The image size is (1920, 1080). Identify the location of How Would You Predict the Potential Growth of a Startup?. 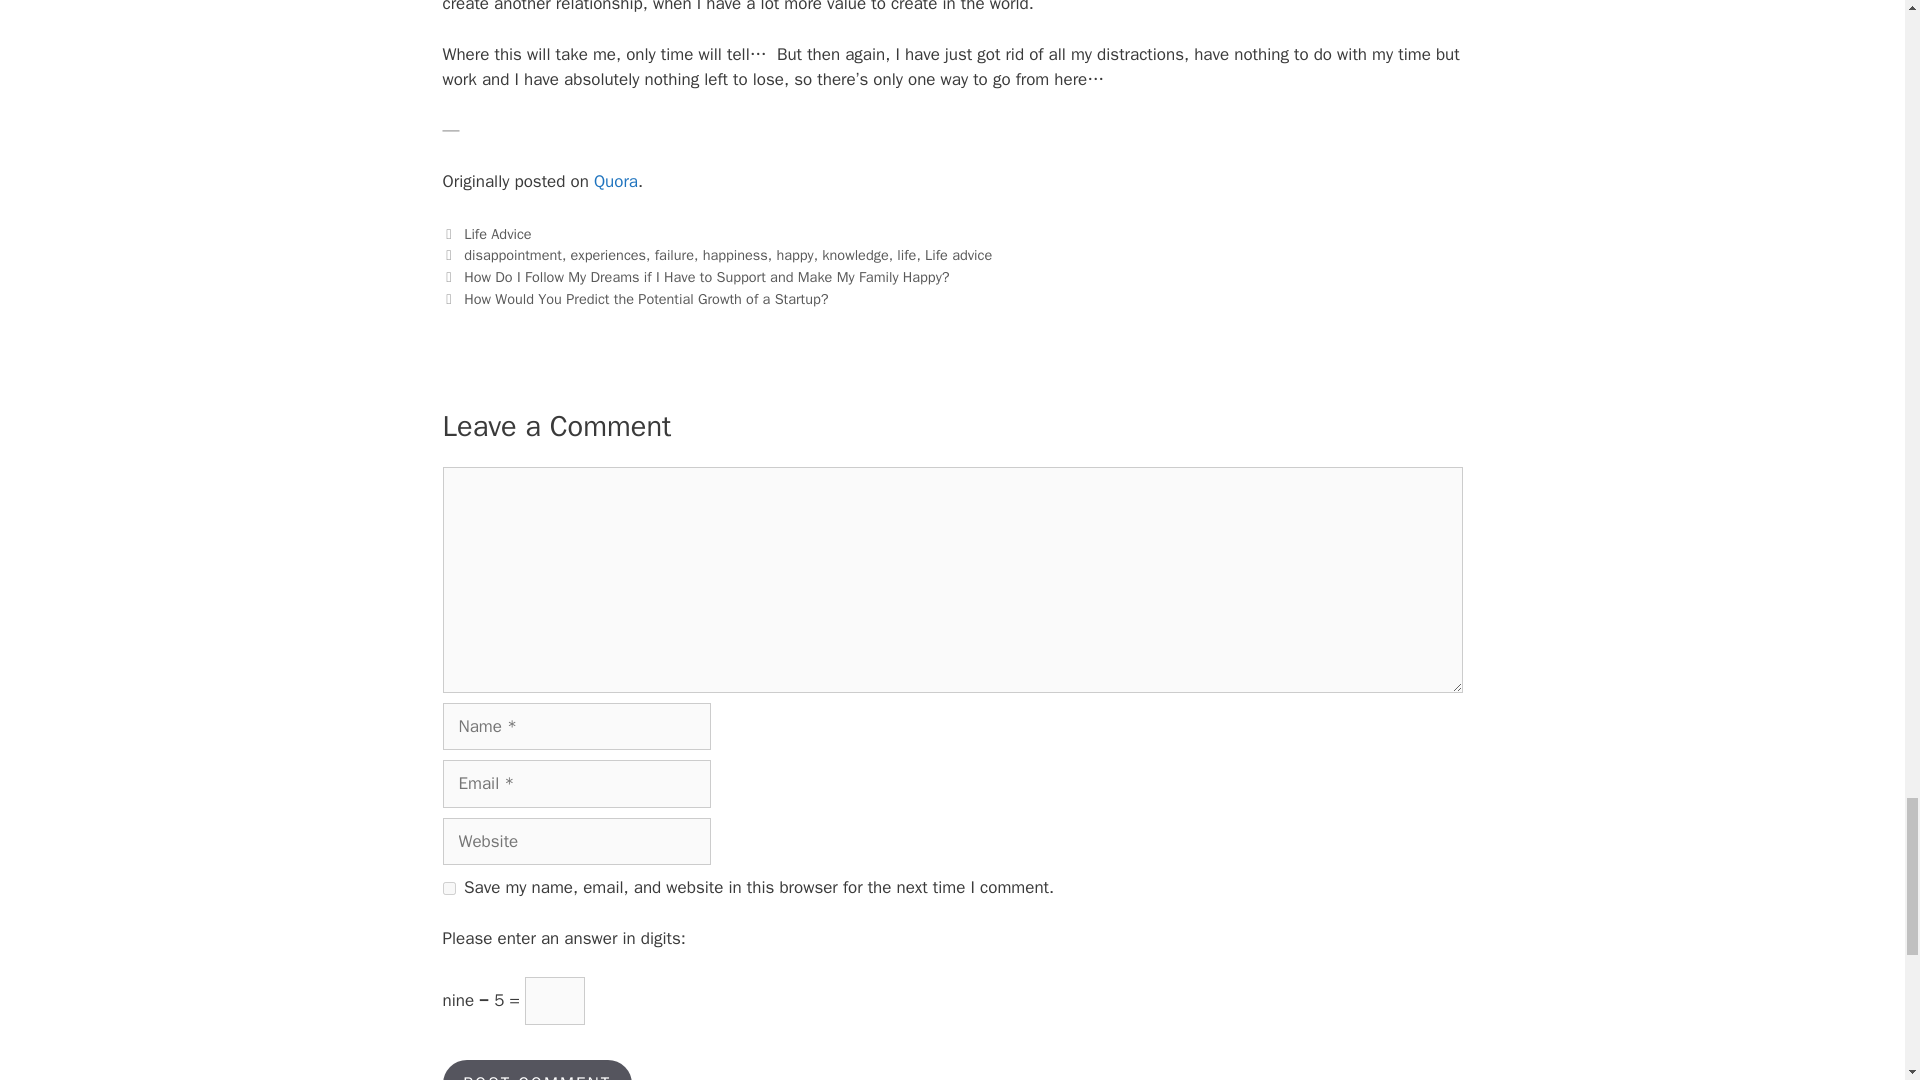
(646, 298).